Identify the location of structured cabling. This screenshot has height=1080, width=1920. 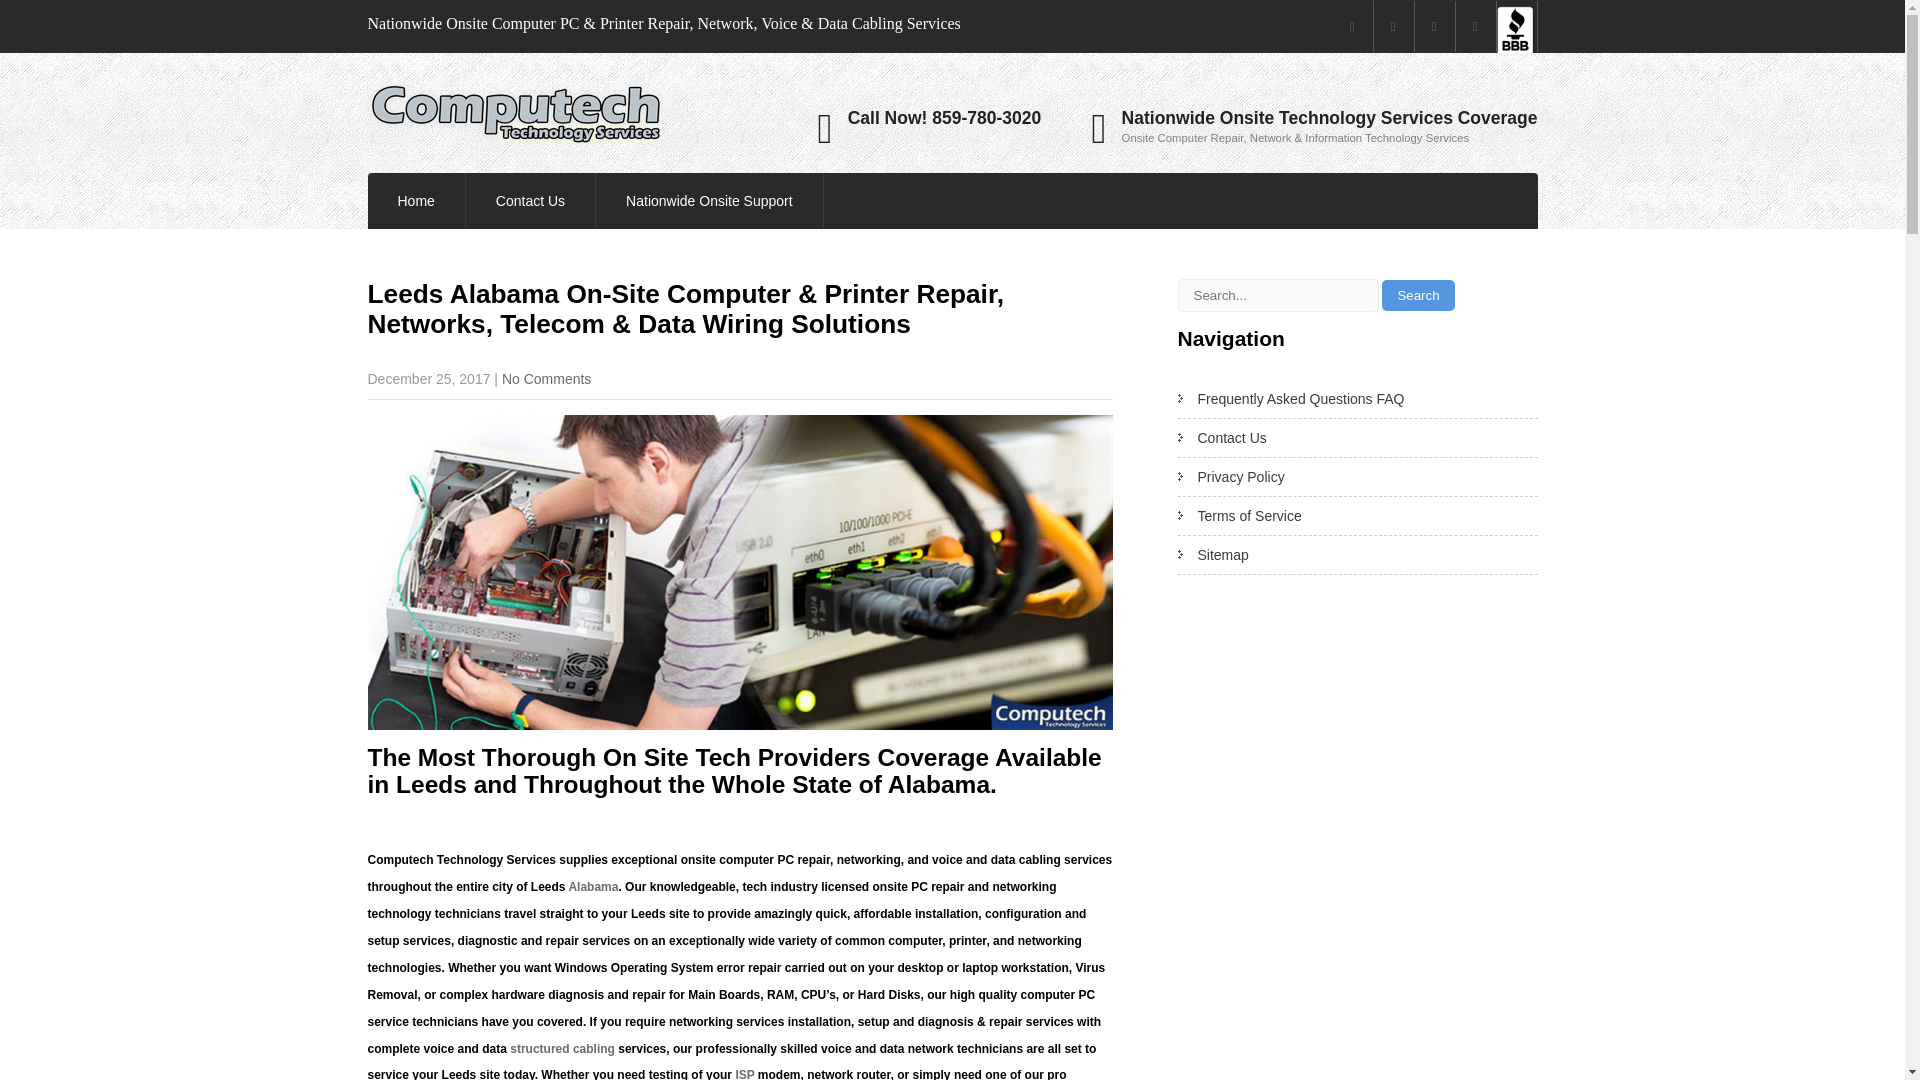
(562, 1049).